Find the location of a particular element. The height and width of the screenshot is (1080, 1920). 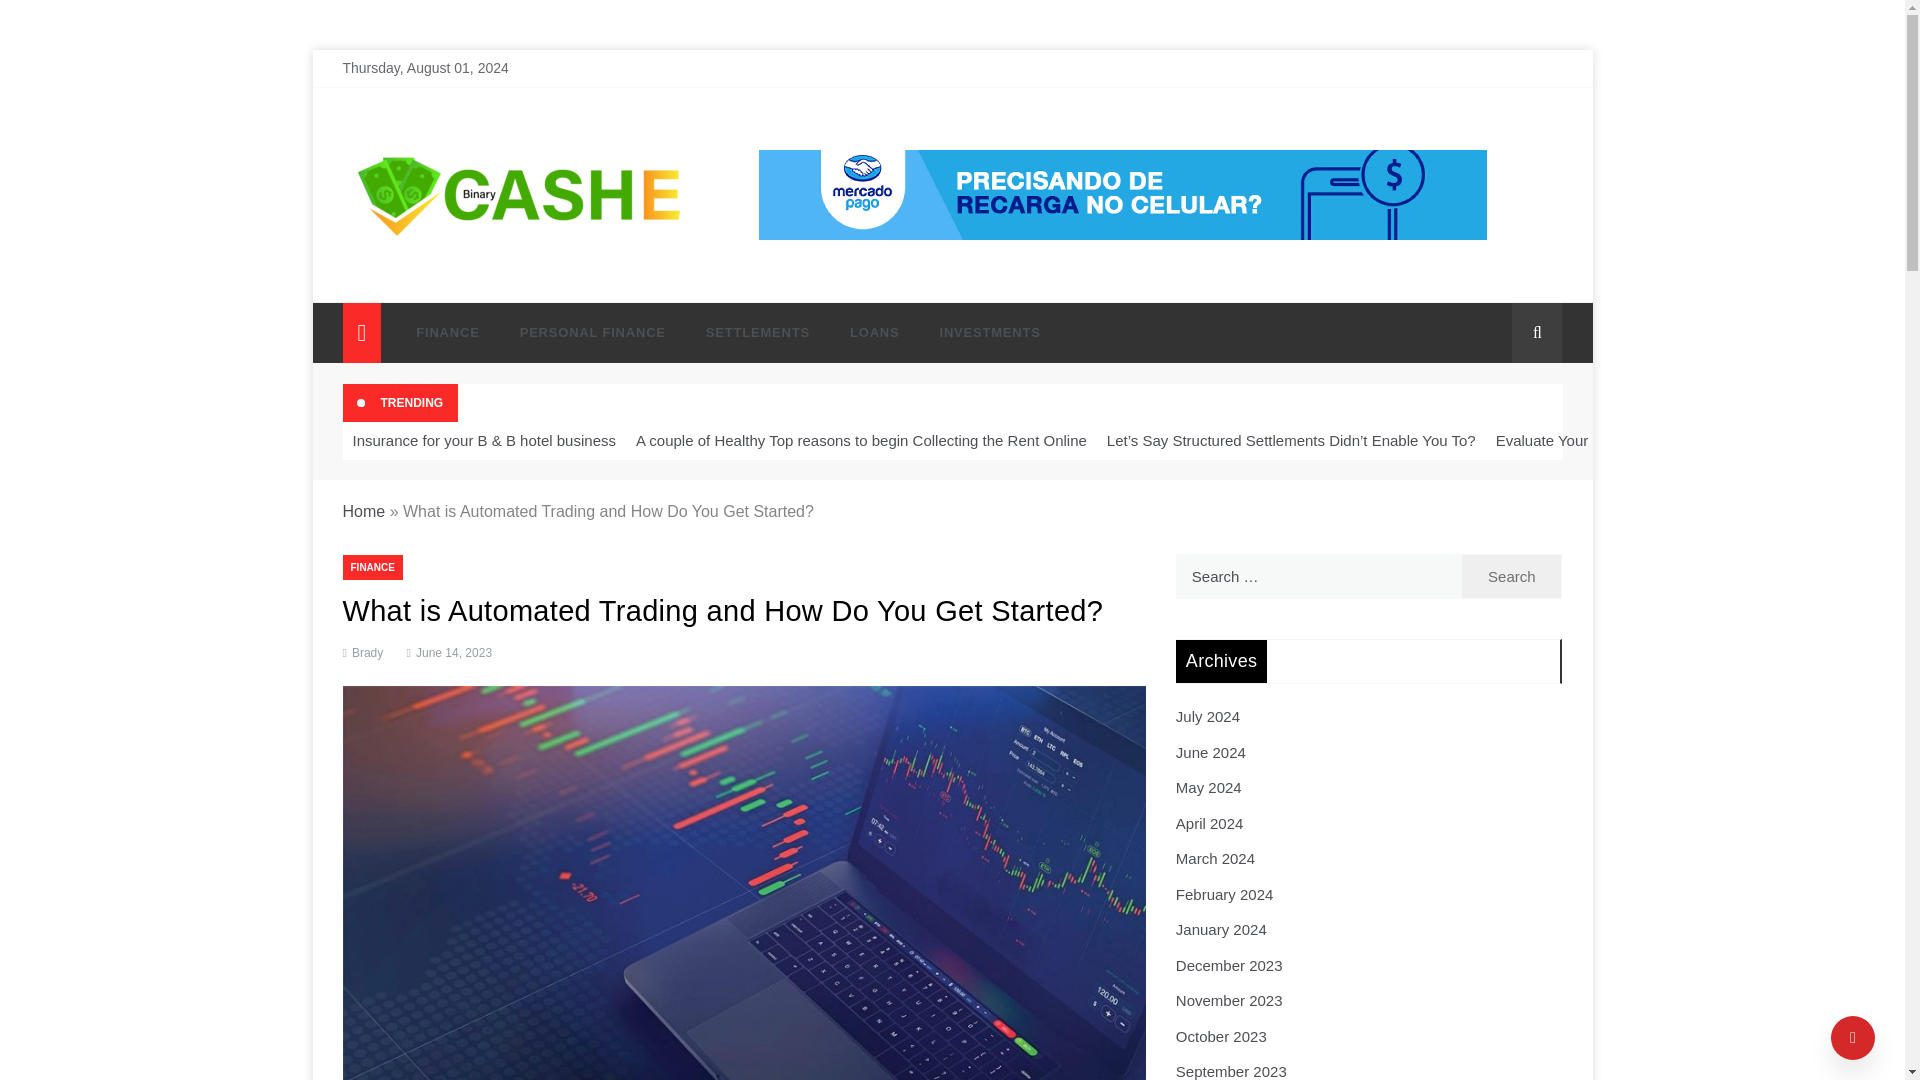

Evaluate Your Choices Regarding Self Managed Funds is located at coordinates (1680, 441).